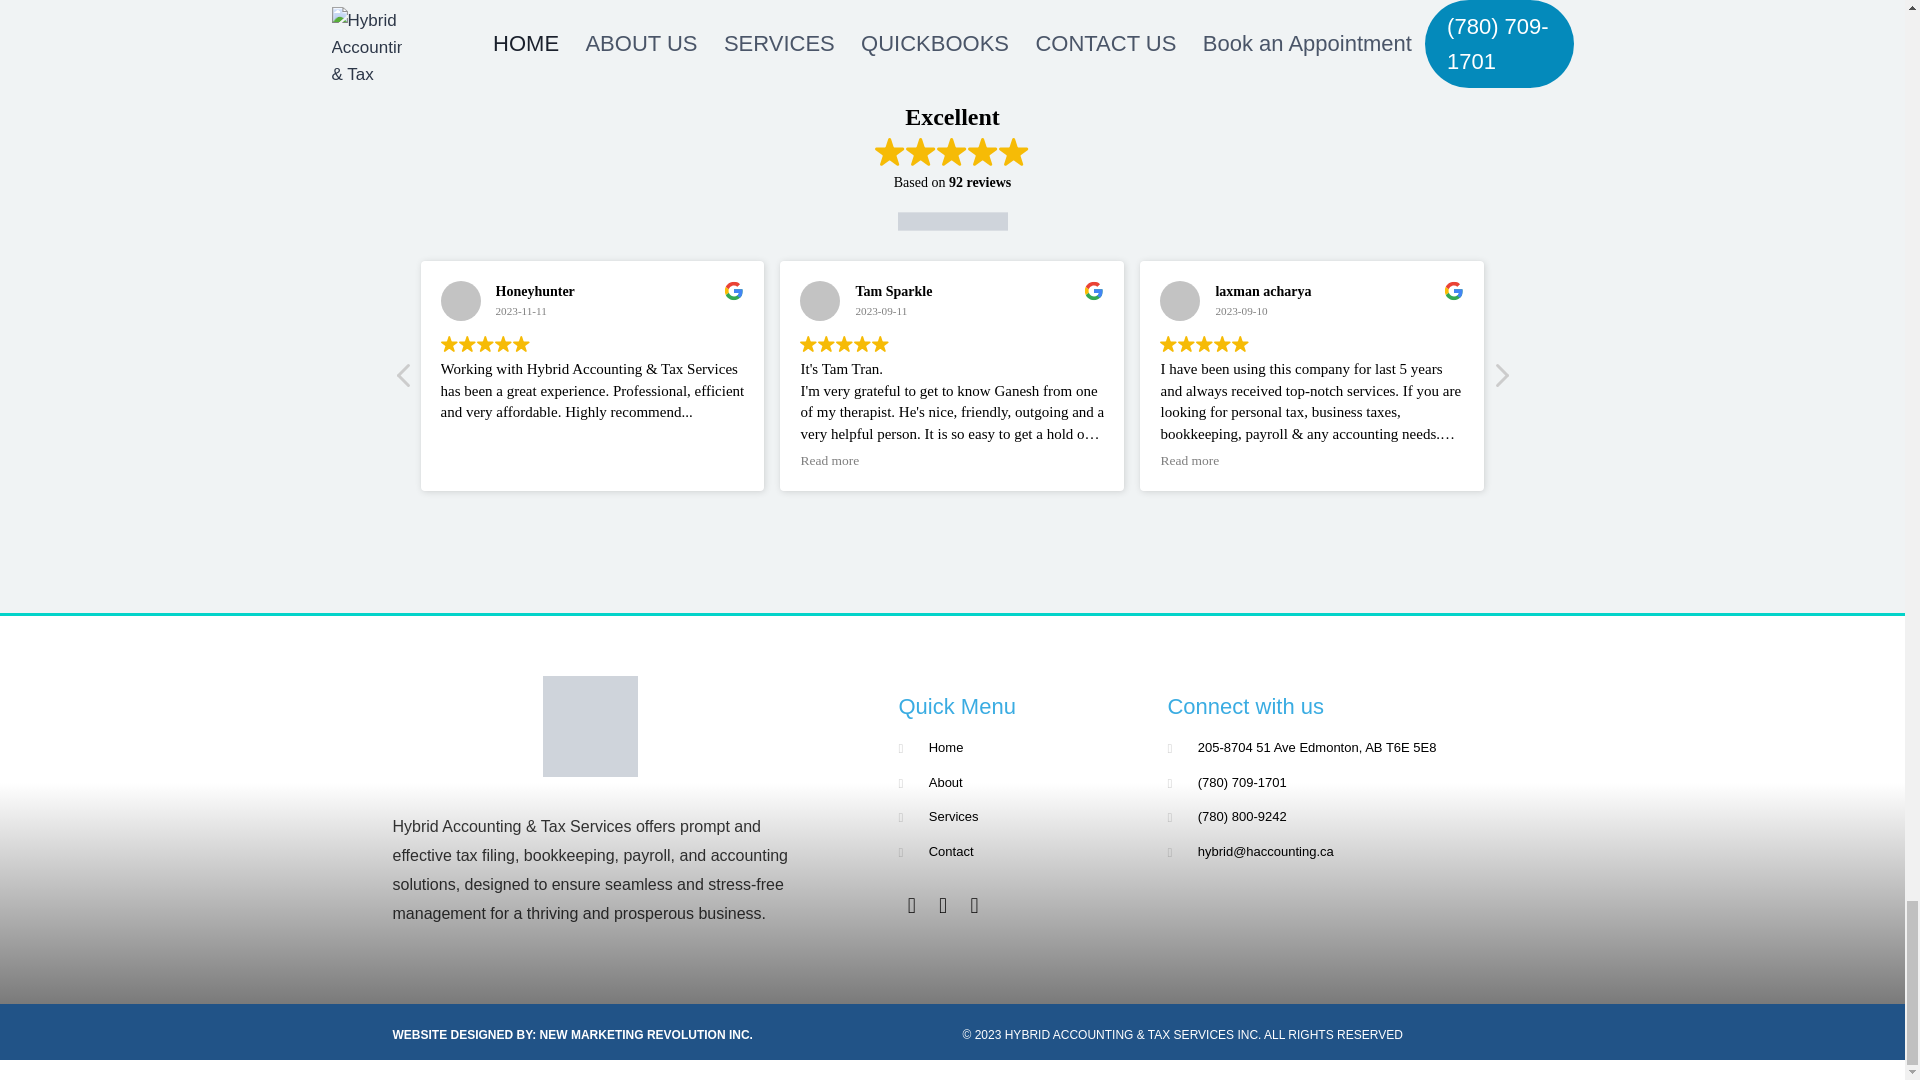 This screenshot has height=1080, width=1920. I want to click on Contact, so click(1017, 852).